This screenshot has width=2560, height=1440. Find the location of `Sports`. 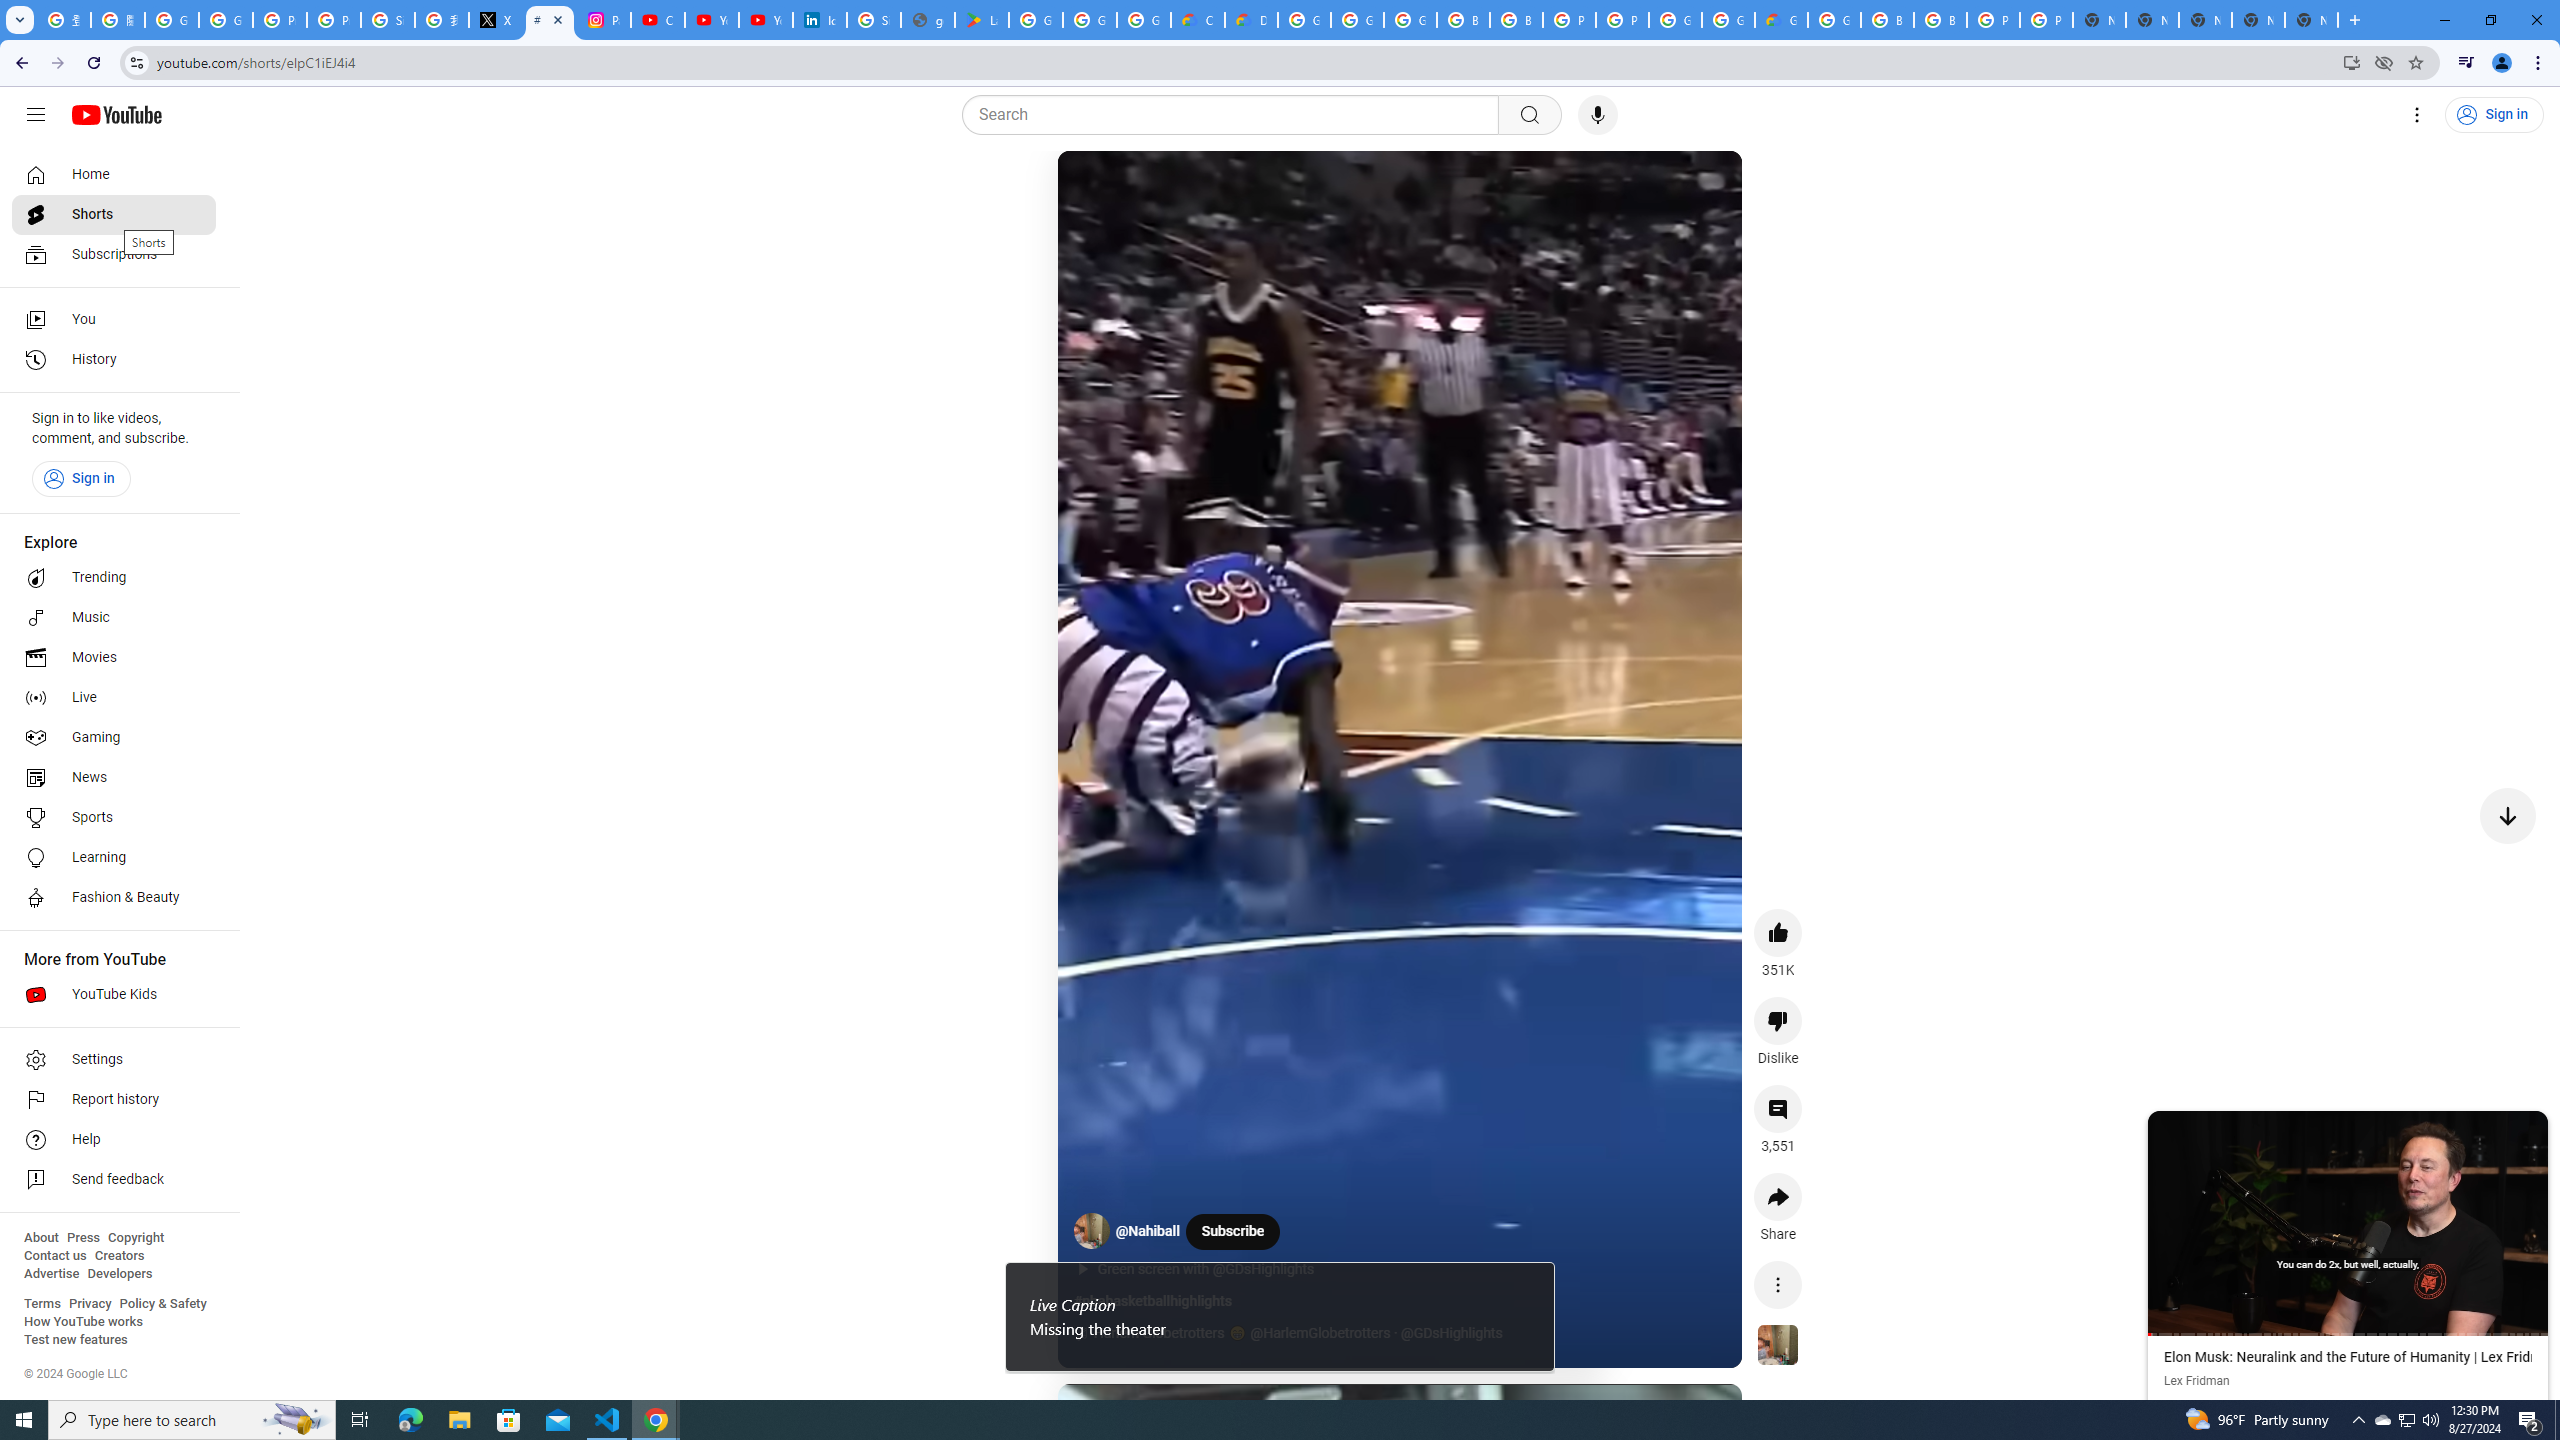

Sports is located at coordinates (114, 818).